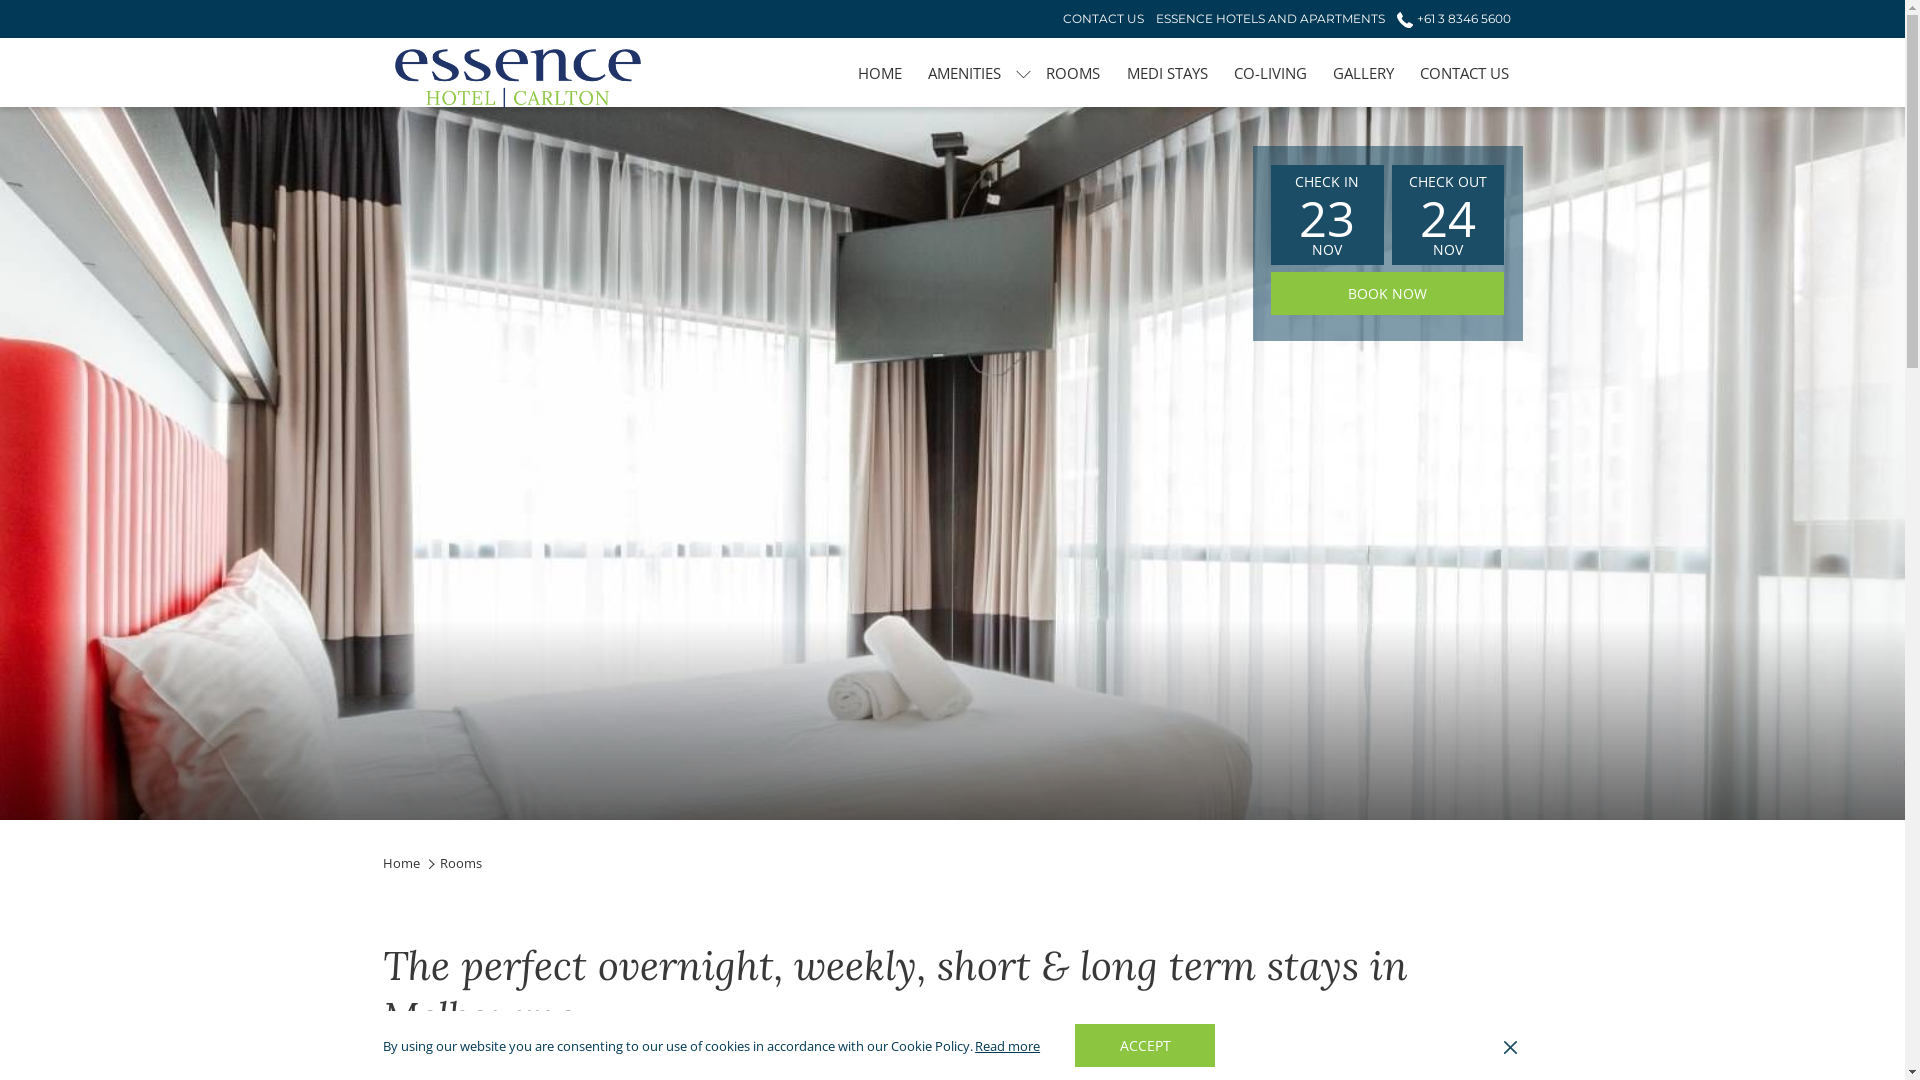 The height and width of the screenshot is (1080, 1920). Describe the element at coordinates (964, 72) in the screenshot. I see `AMENITIES` at that location.